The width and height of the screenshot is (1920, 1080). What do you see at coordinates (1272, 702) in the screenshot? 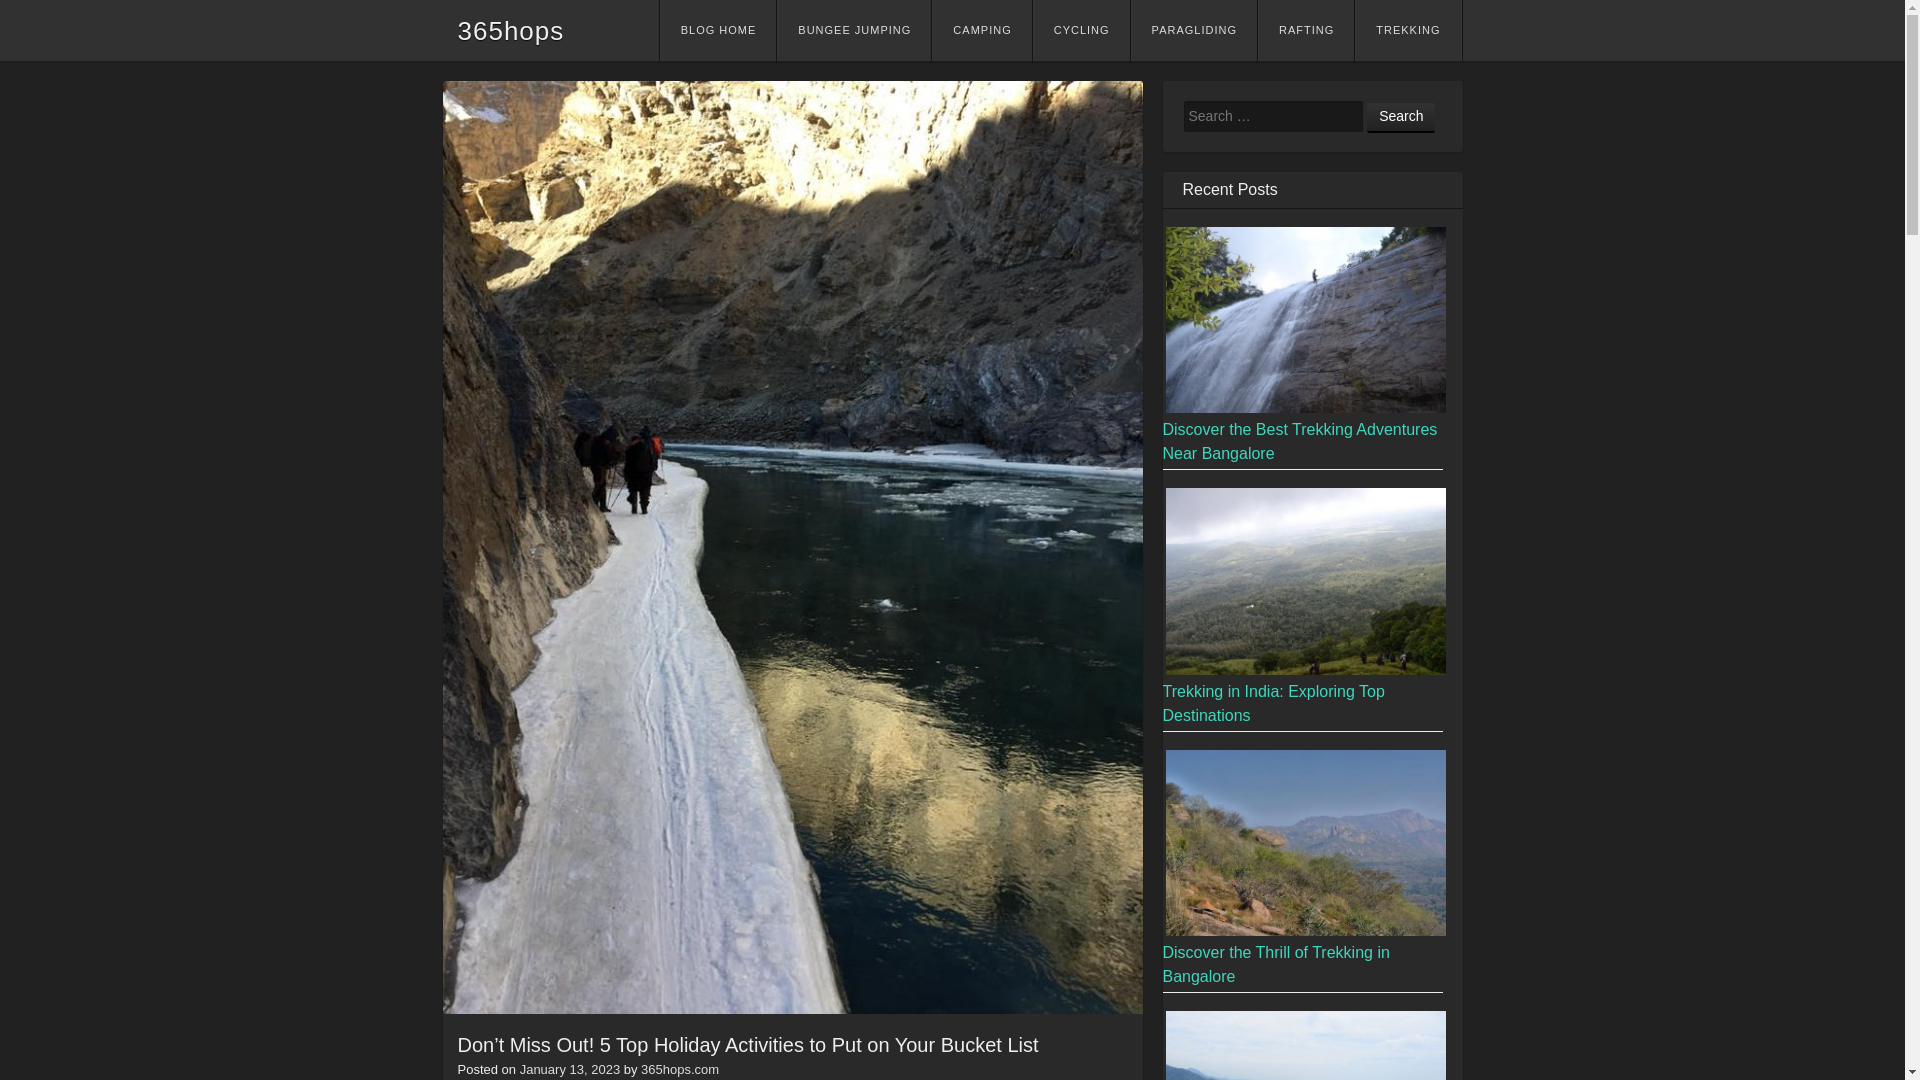
I see `Permalink to Trekking in India: Exploring Top Destinations` at bounding box center [1272, 702].